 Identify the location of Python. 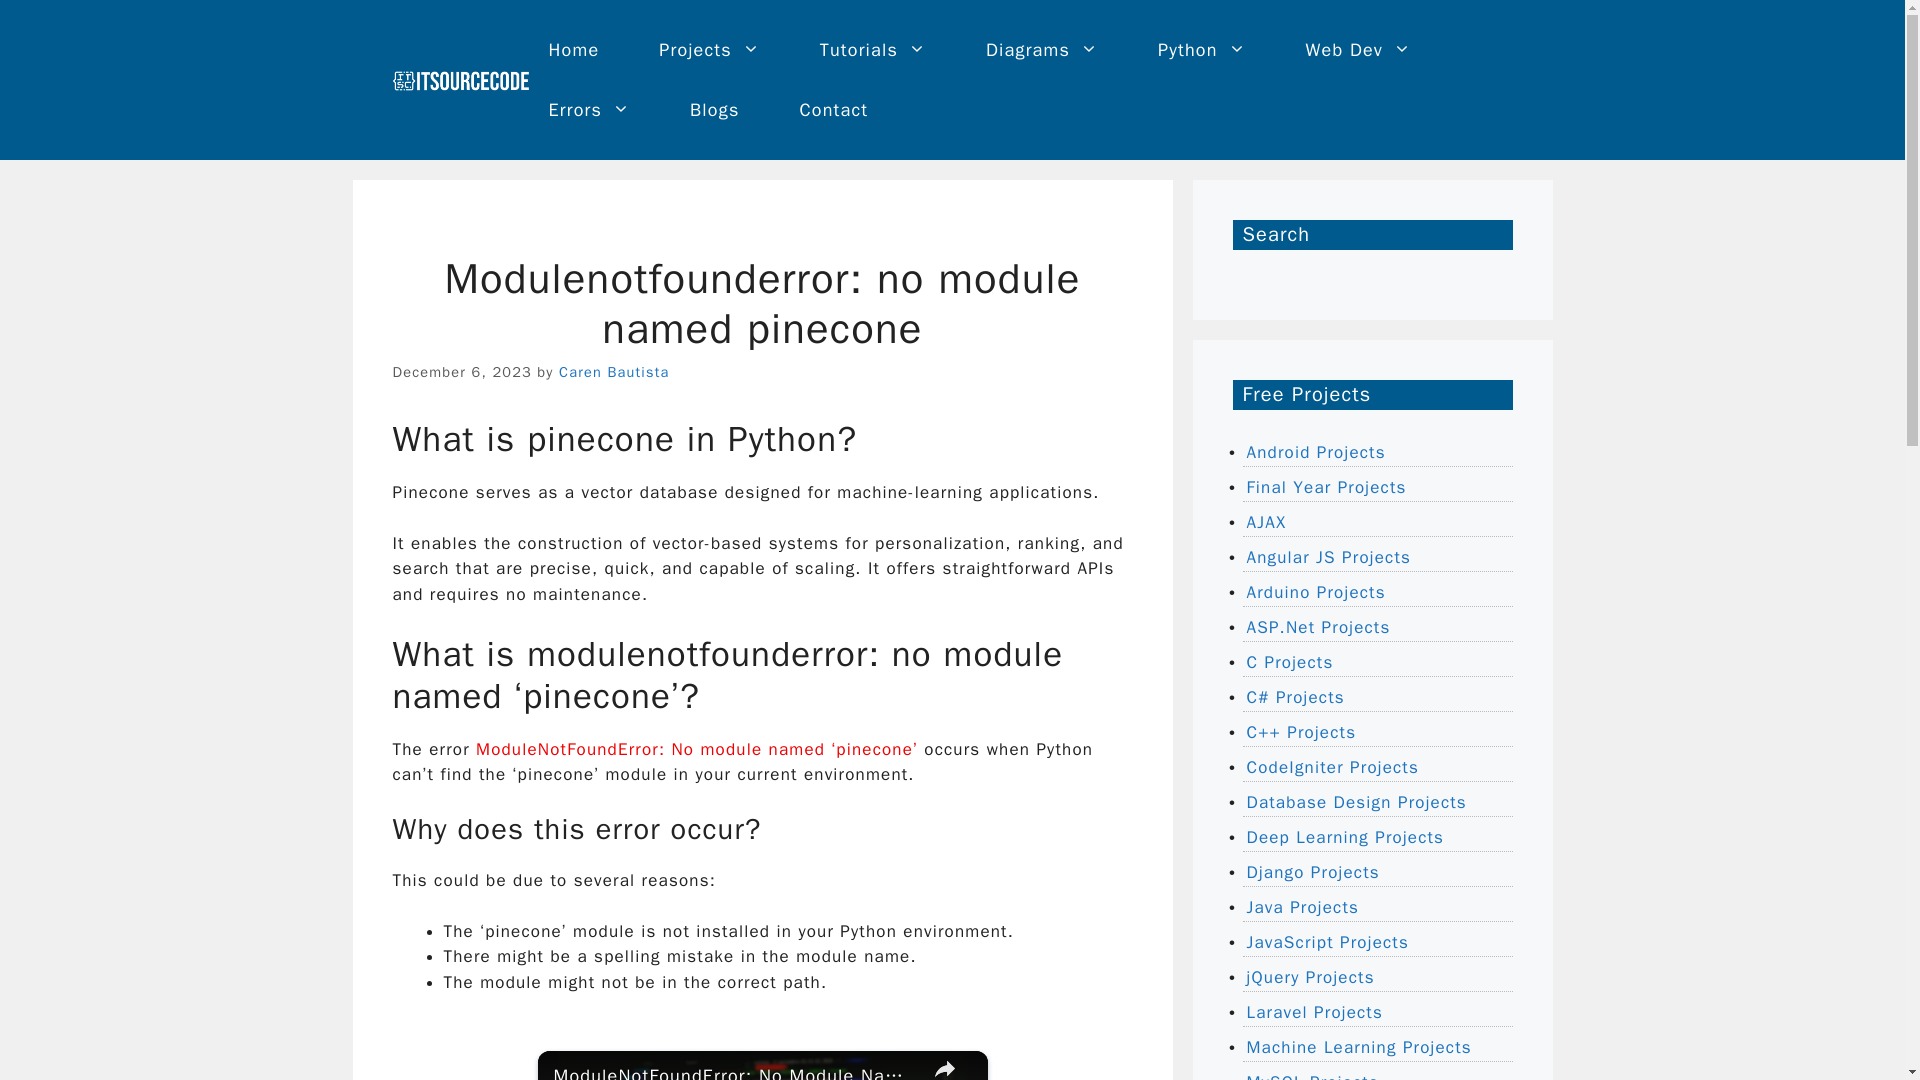
(1202, 50).